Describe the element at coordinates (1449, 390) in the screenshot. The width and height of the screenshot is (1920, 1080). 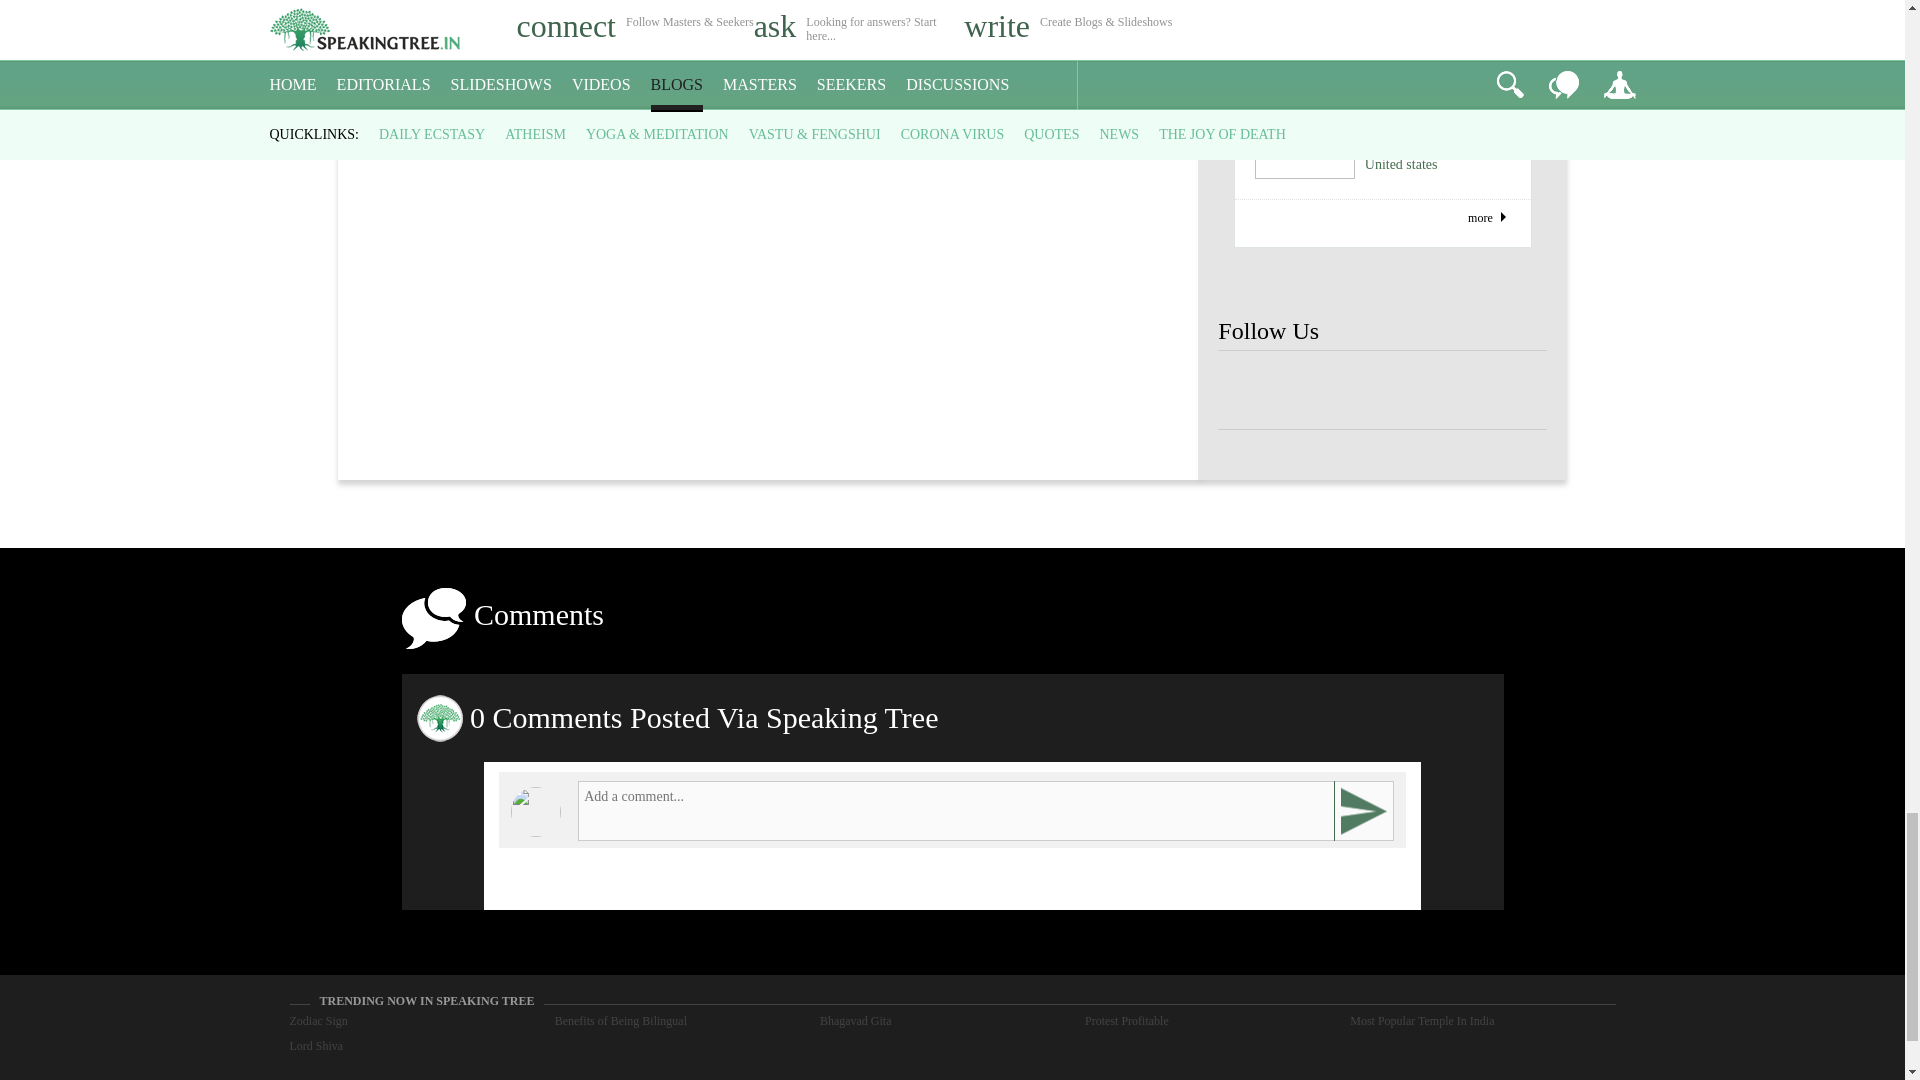
I see `Speaking Tree FaceBook` at that location.